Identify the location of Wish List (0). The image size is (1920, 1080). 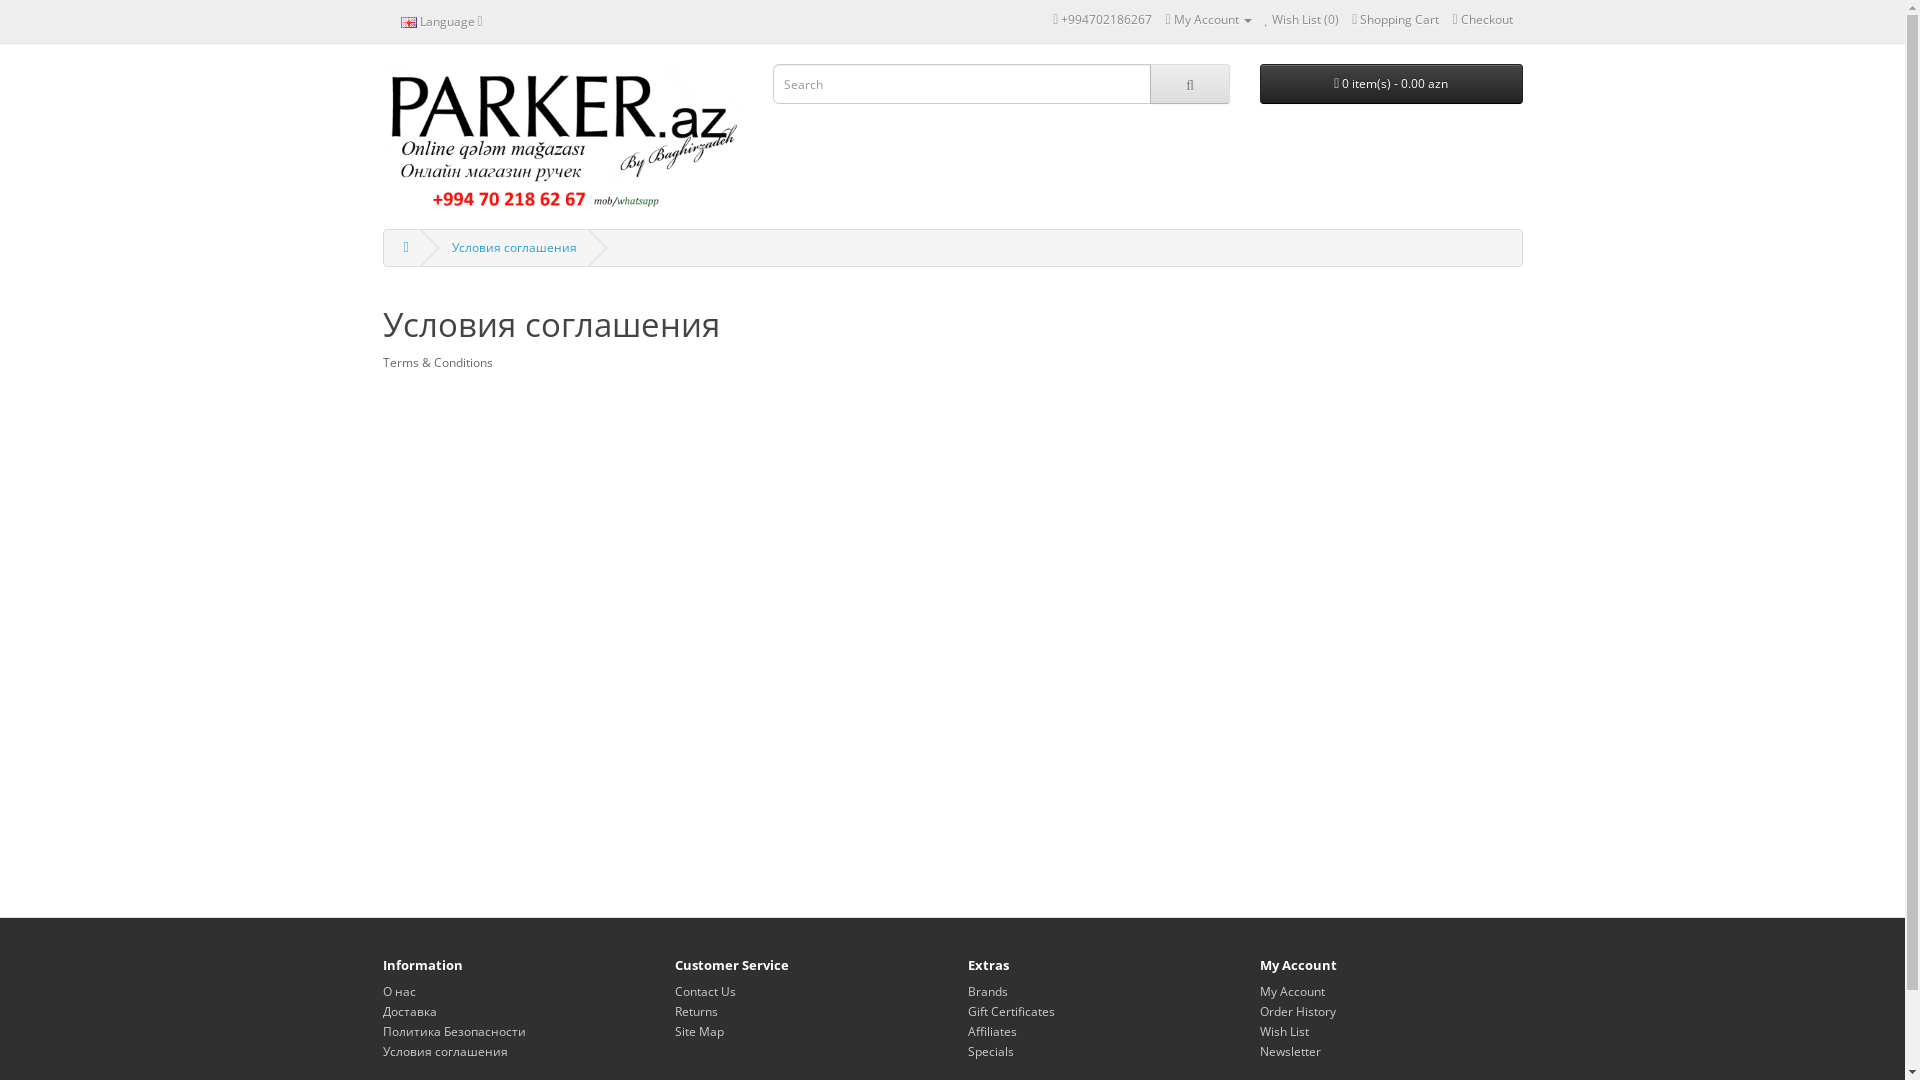
(1302, 20).